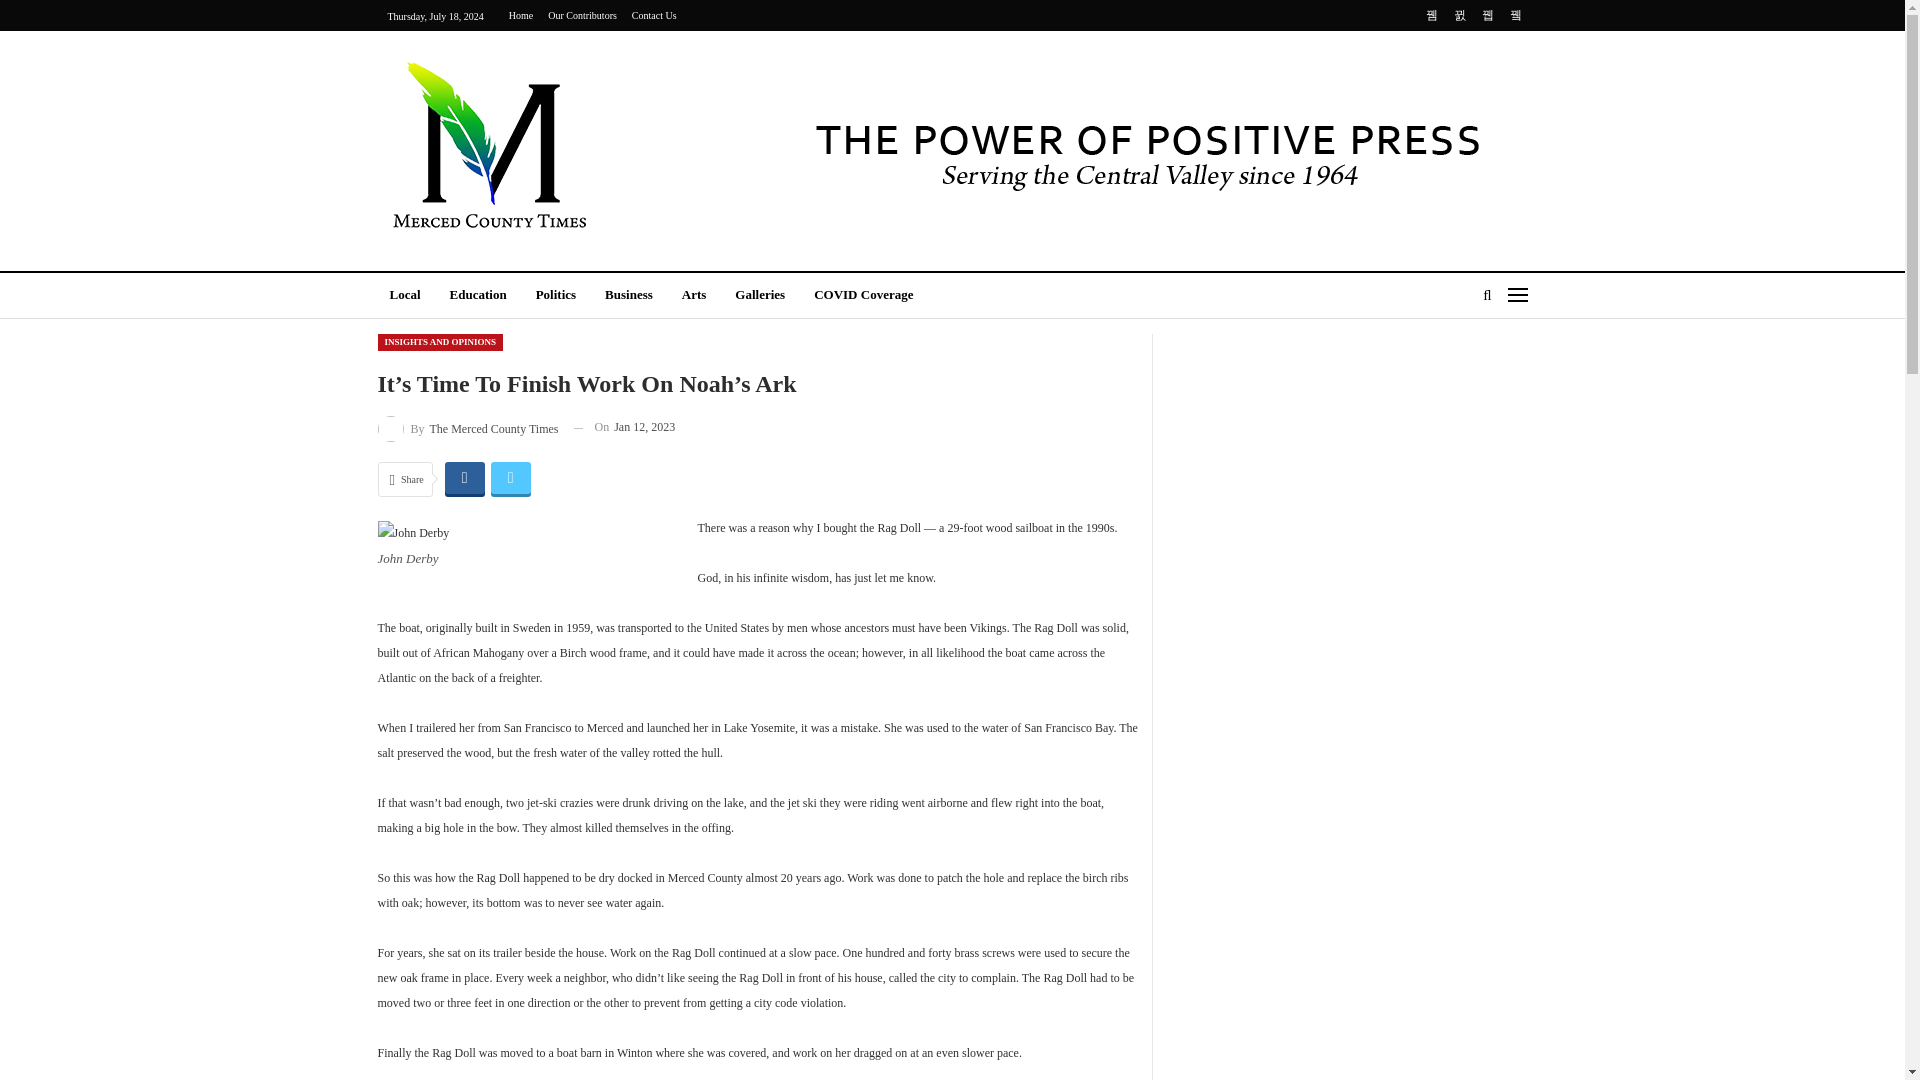 Image resolution: width=1920 pixels, height=1080 pixels. What do you see at coordinates (468, 426) in the screenshot?
I see `By The Merced County Times` at bounding box center [468, 426].